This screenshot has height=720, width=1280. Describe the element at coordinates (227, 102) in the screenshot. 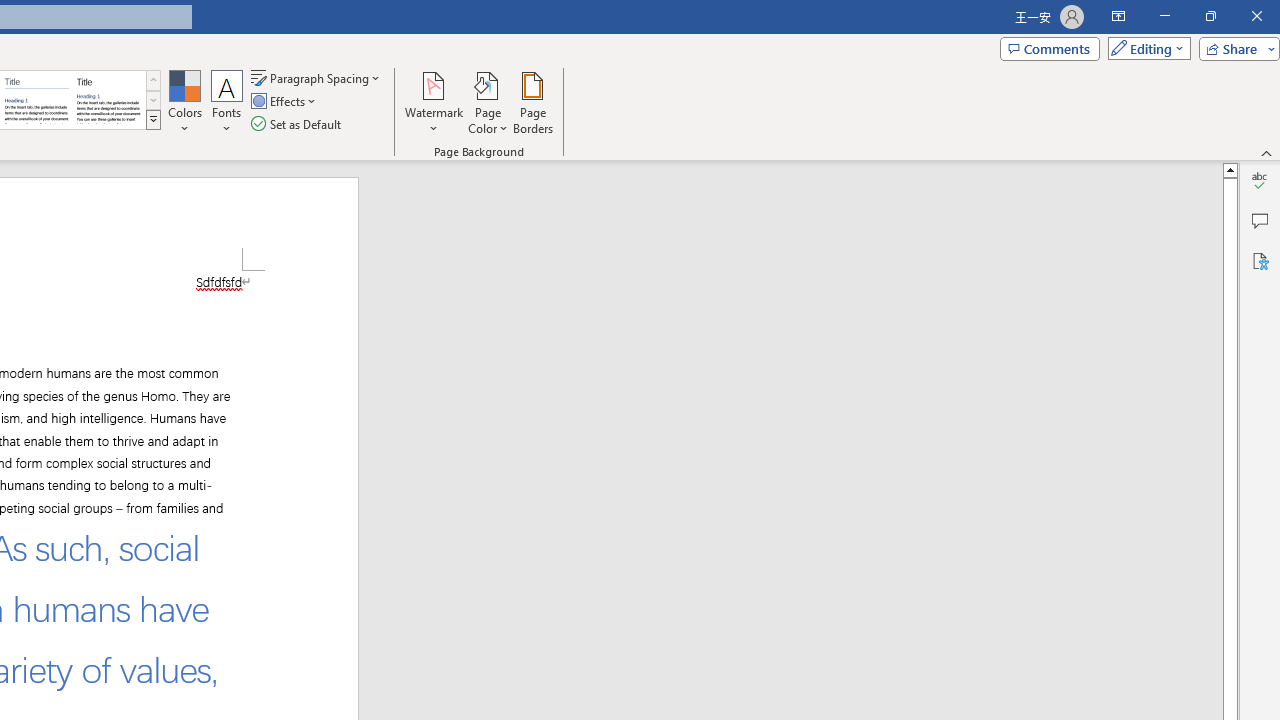

I see `Fonts` at that location.